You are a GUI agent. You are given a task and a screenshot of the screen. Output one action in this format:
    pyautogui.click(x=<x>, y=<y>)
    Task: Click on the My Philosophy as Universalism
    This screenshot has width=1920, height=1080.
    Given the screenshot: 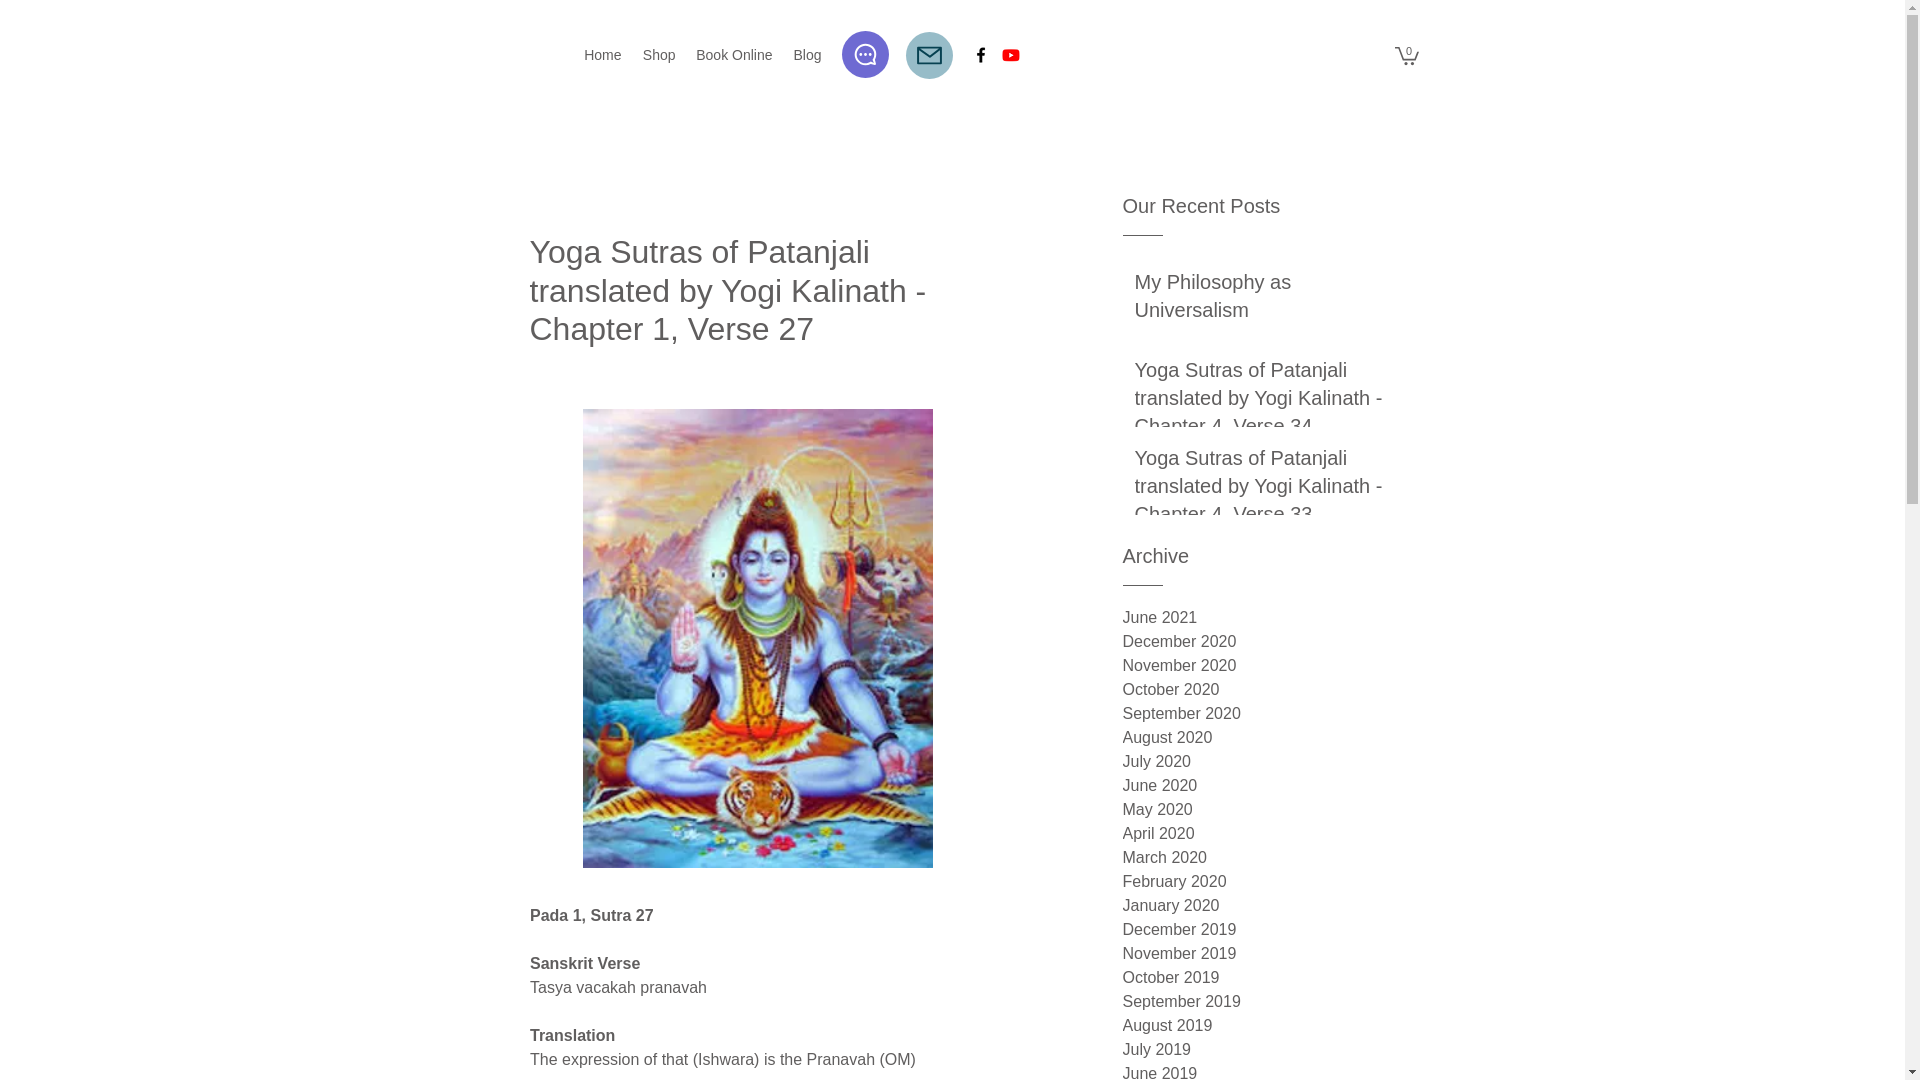 What is the action you would take?
    pyautogui.click(x=1264, y=299)
    